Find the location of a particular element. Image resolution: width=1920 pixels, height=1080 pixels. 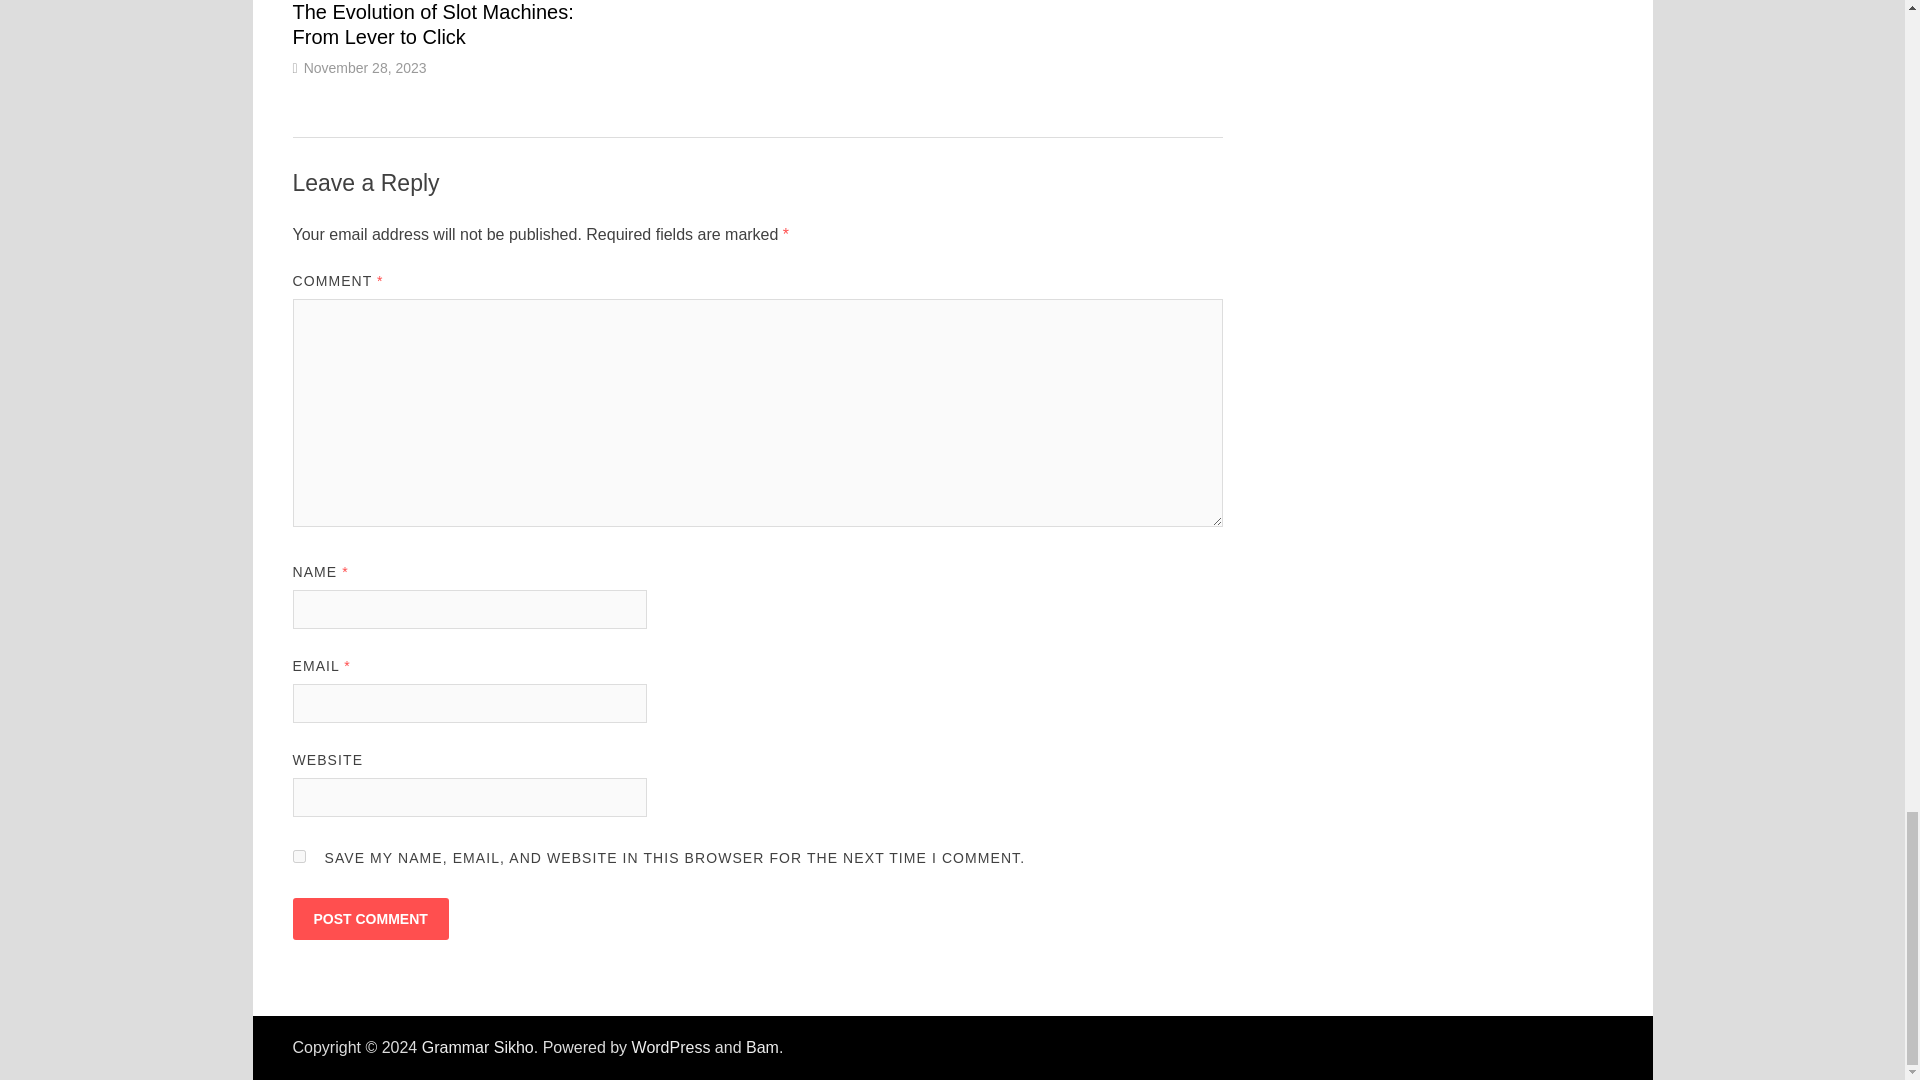

Post Comment is located at coordinates (369, 918).